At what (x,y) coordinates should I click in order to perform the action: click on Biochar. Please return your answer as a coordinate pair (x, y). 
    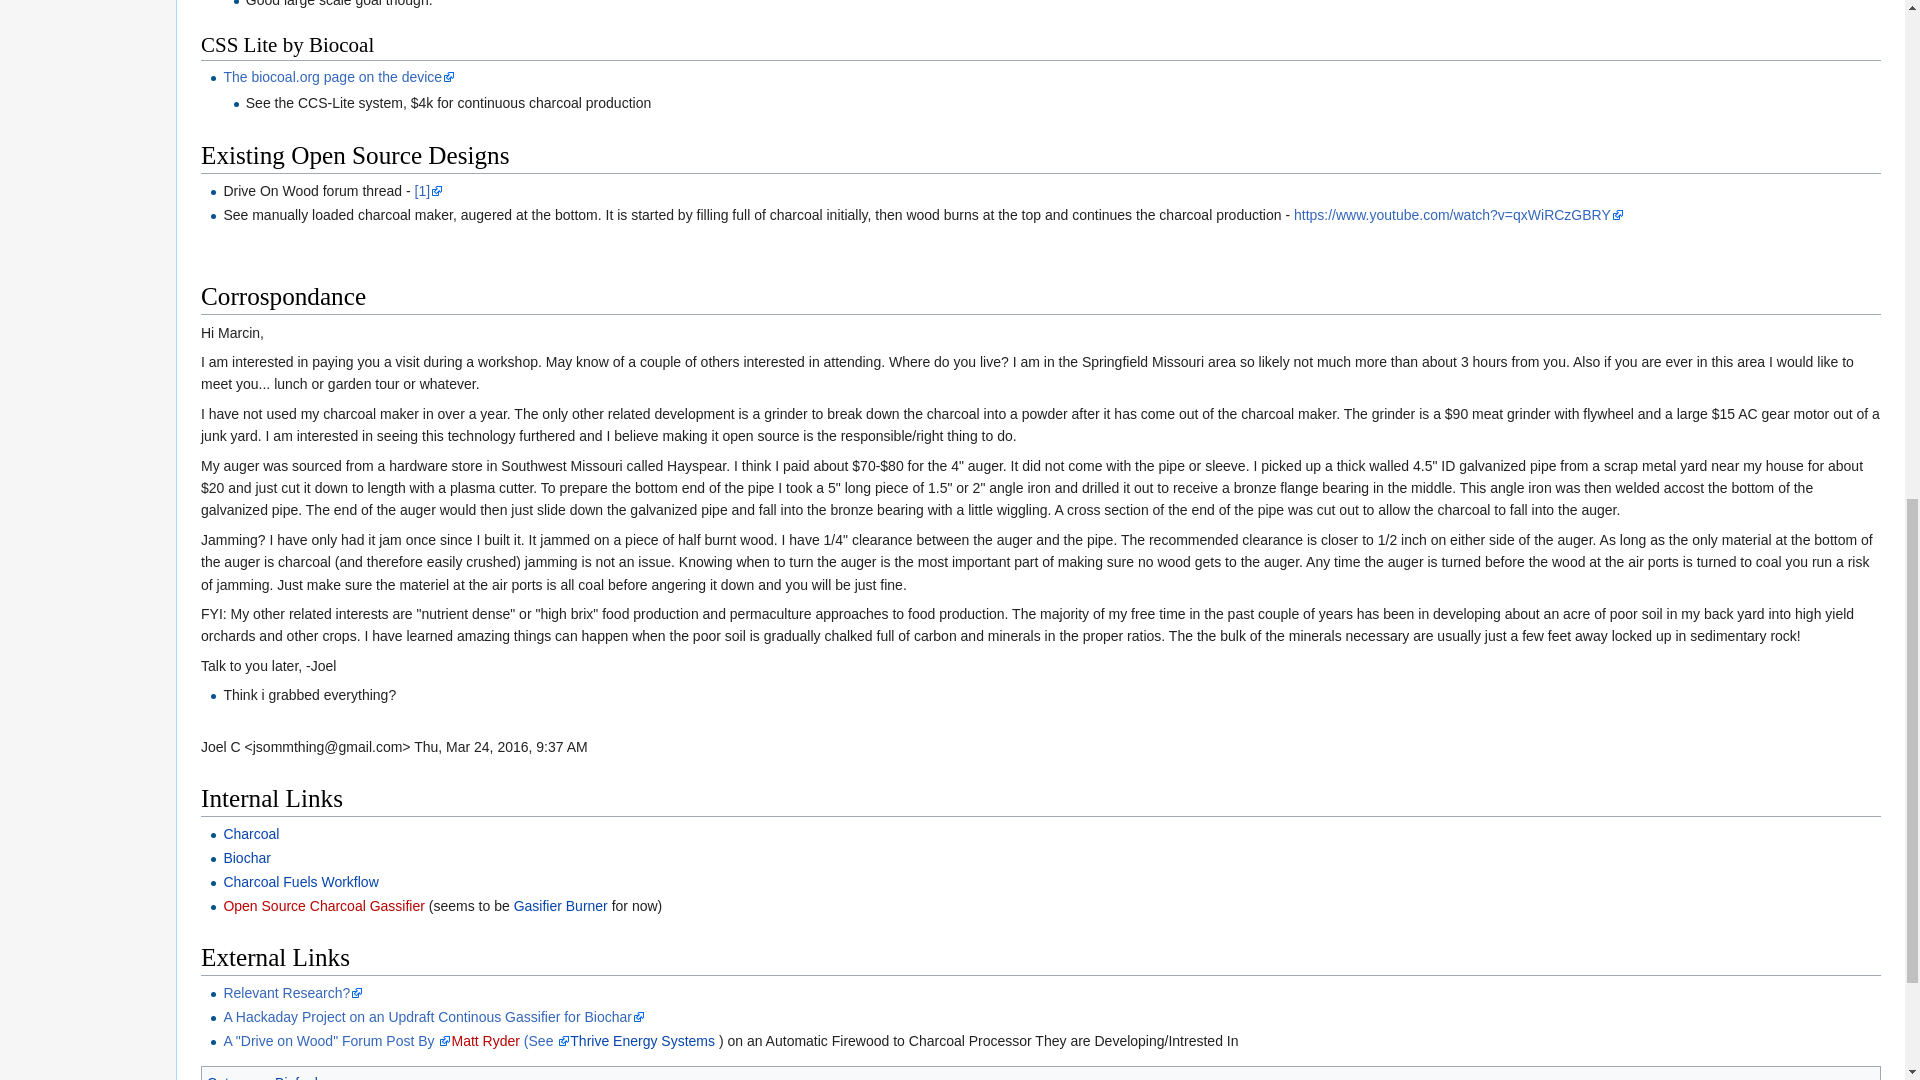
    Looking at the image, I should click on (246, 858).